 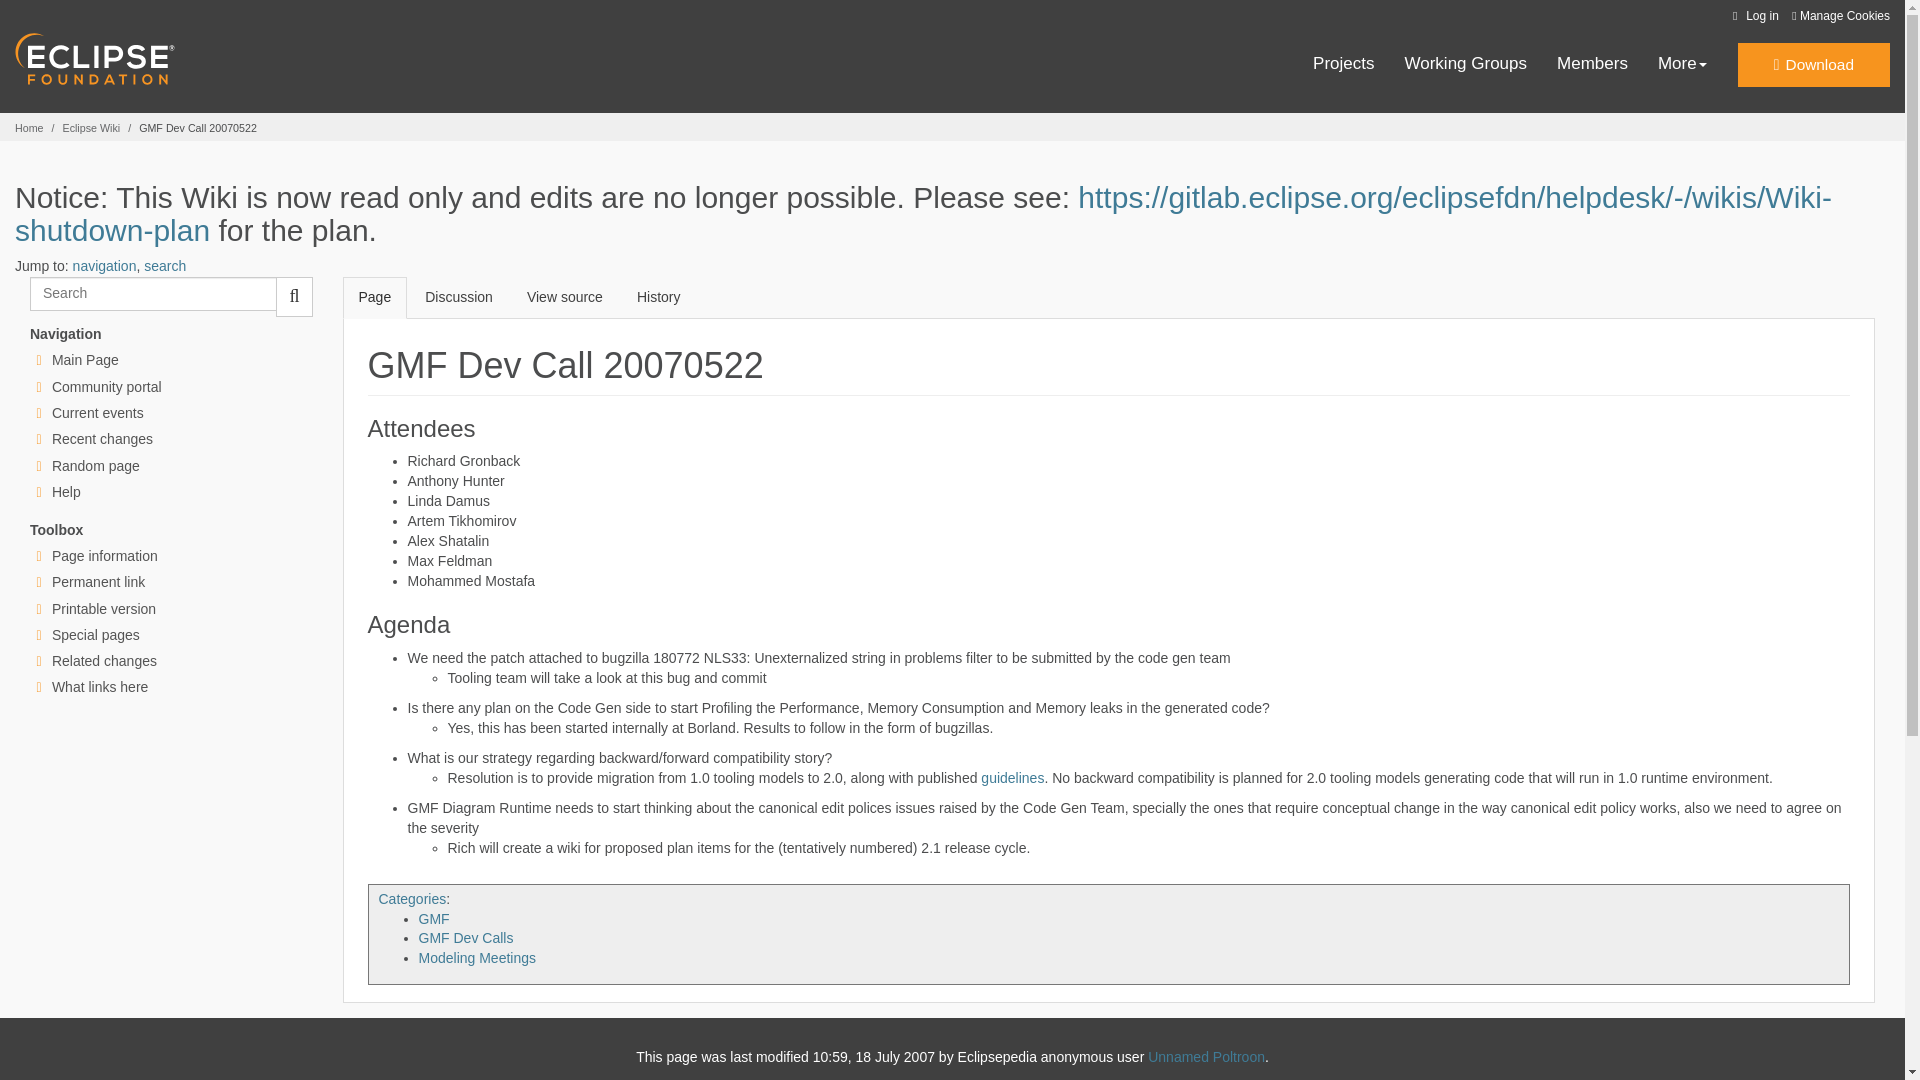 What do you see at coordinates (66, 492) in the screenshot?
I see `The place to find out` at bounding box center [66, 492].